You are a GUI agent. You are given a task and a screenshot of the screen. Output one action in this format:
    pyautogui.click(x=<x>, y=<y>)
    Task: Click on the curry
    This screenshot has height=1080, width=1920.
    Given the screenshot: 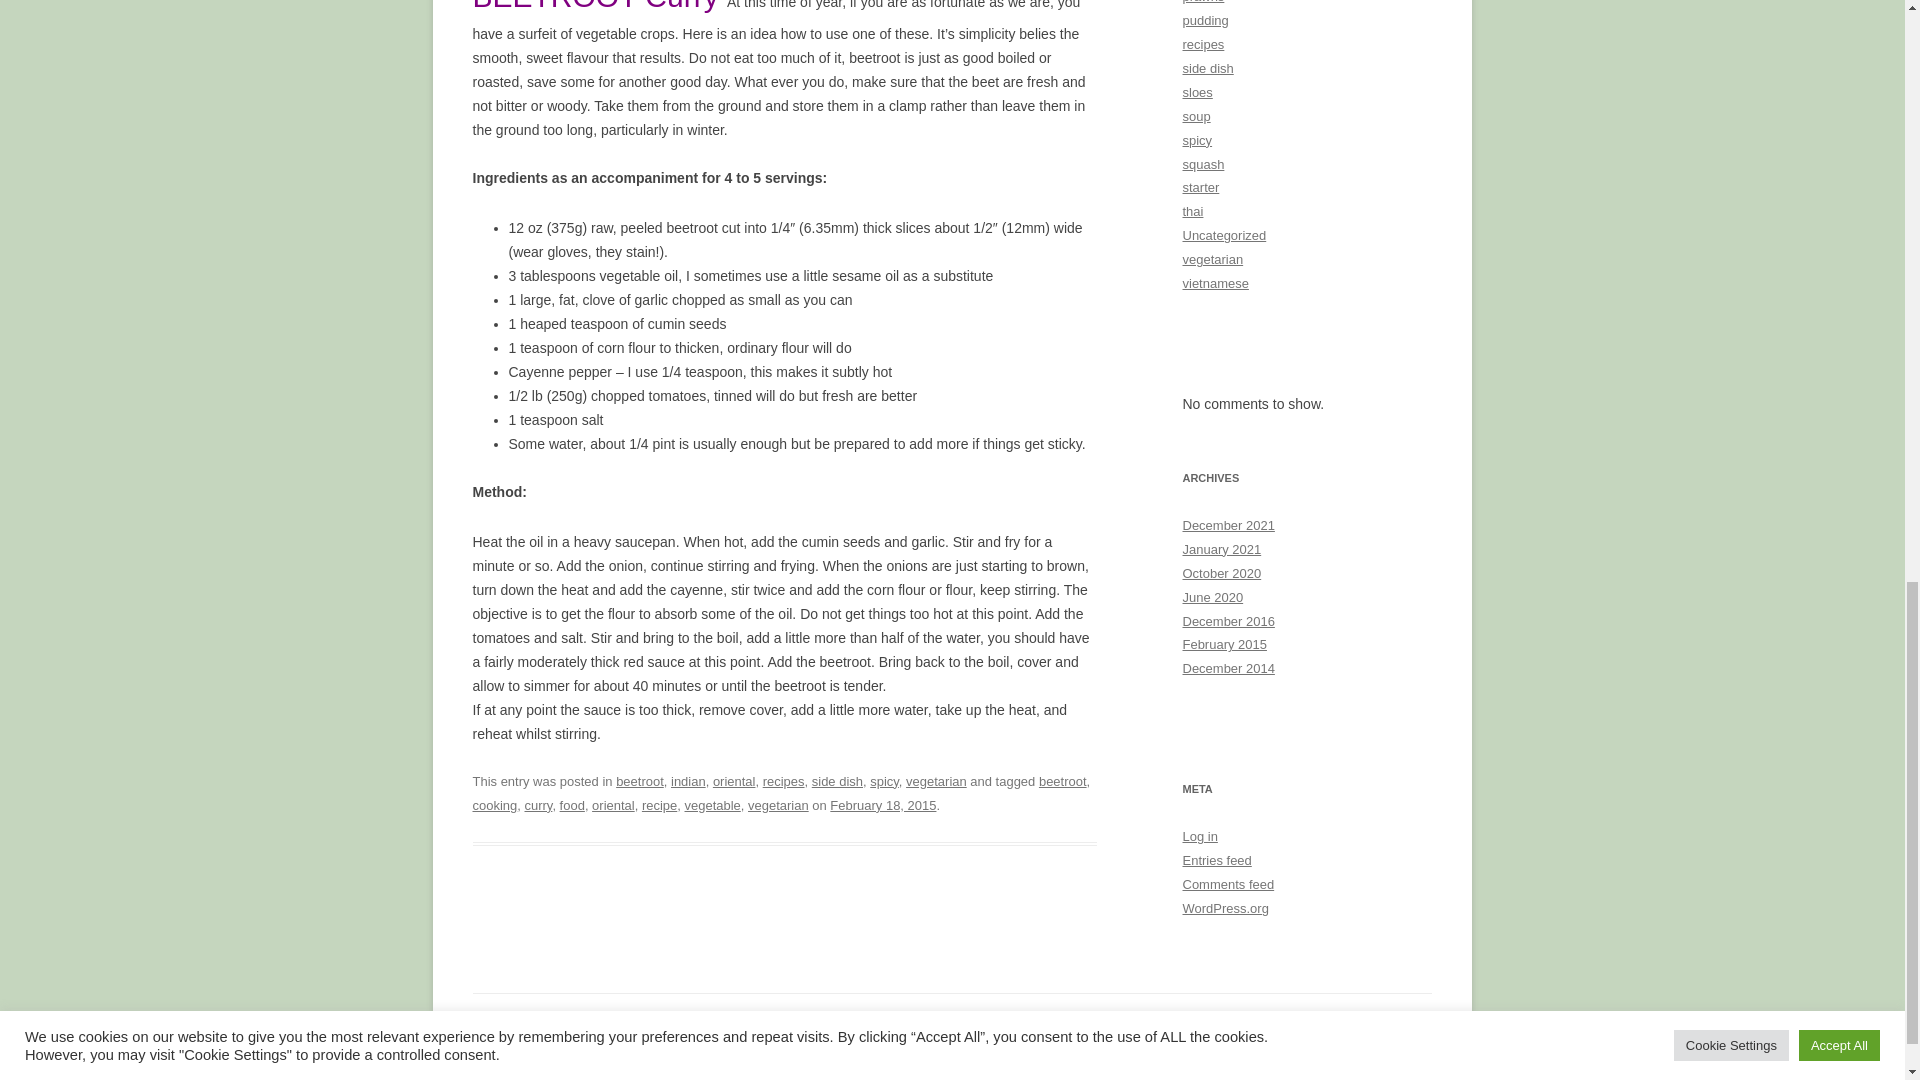 What is the action you would take?
    pyautogui.click(x=538, y=806)
    